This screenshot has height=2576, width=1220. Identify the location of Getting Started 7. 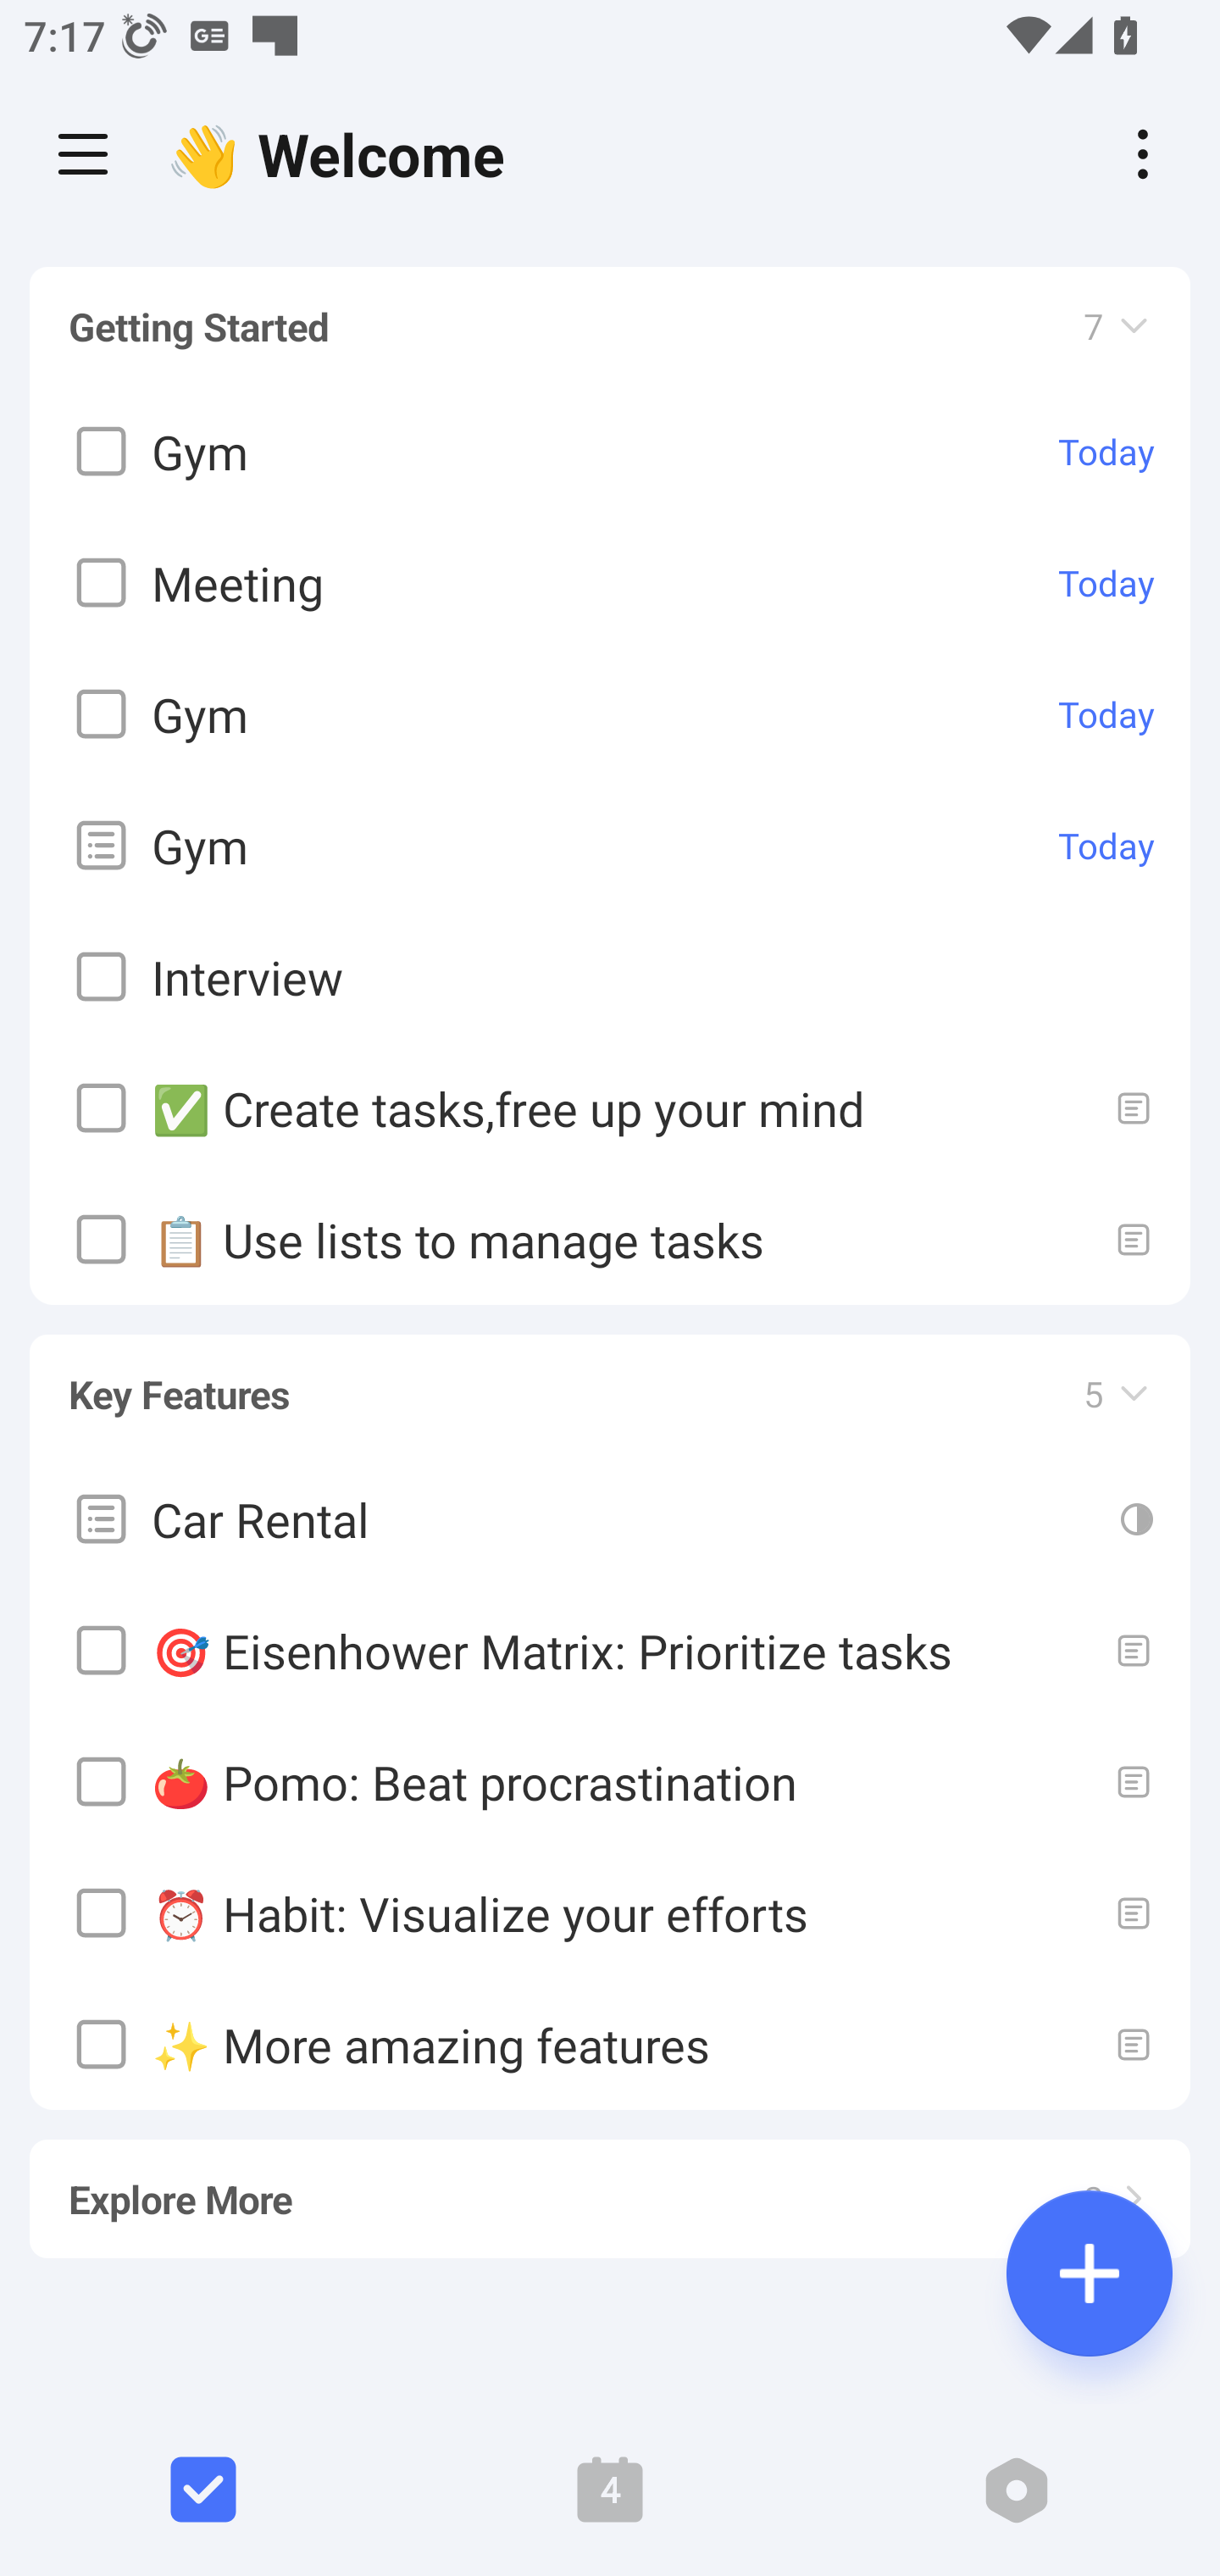
(610, 327).